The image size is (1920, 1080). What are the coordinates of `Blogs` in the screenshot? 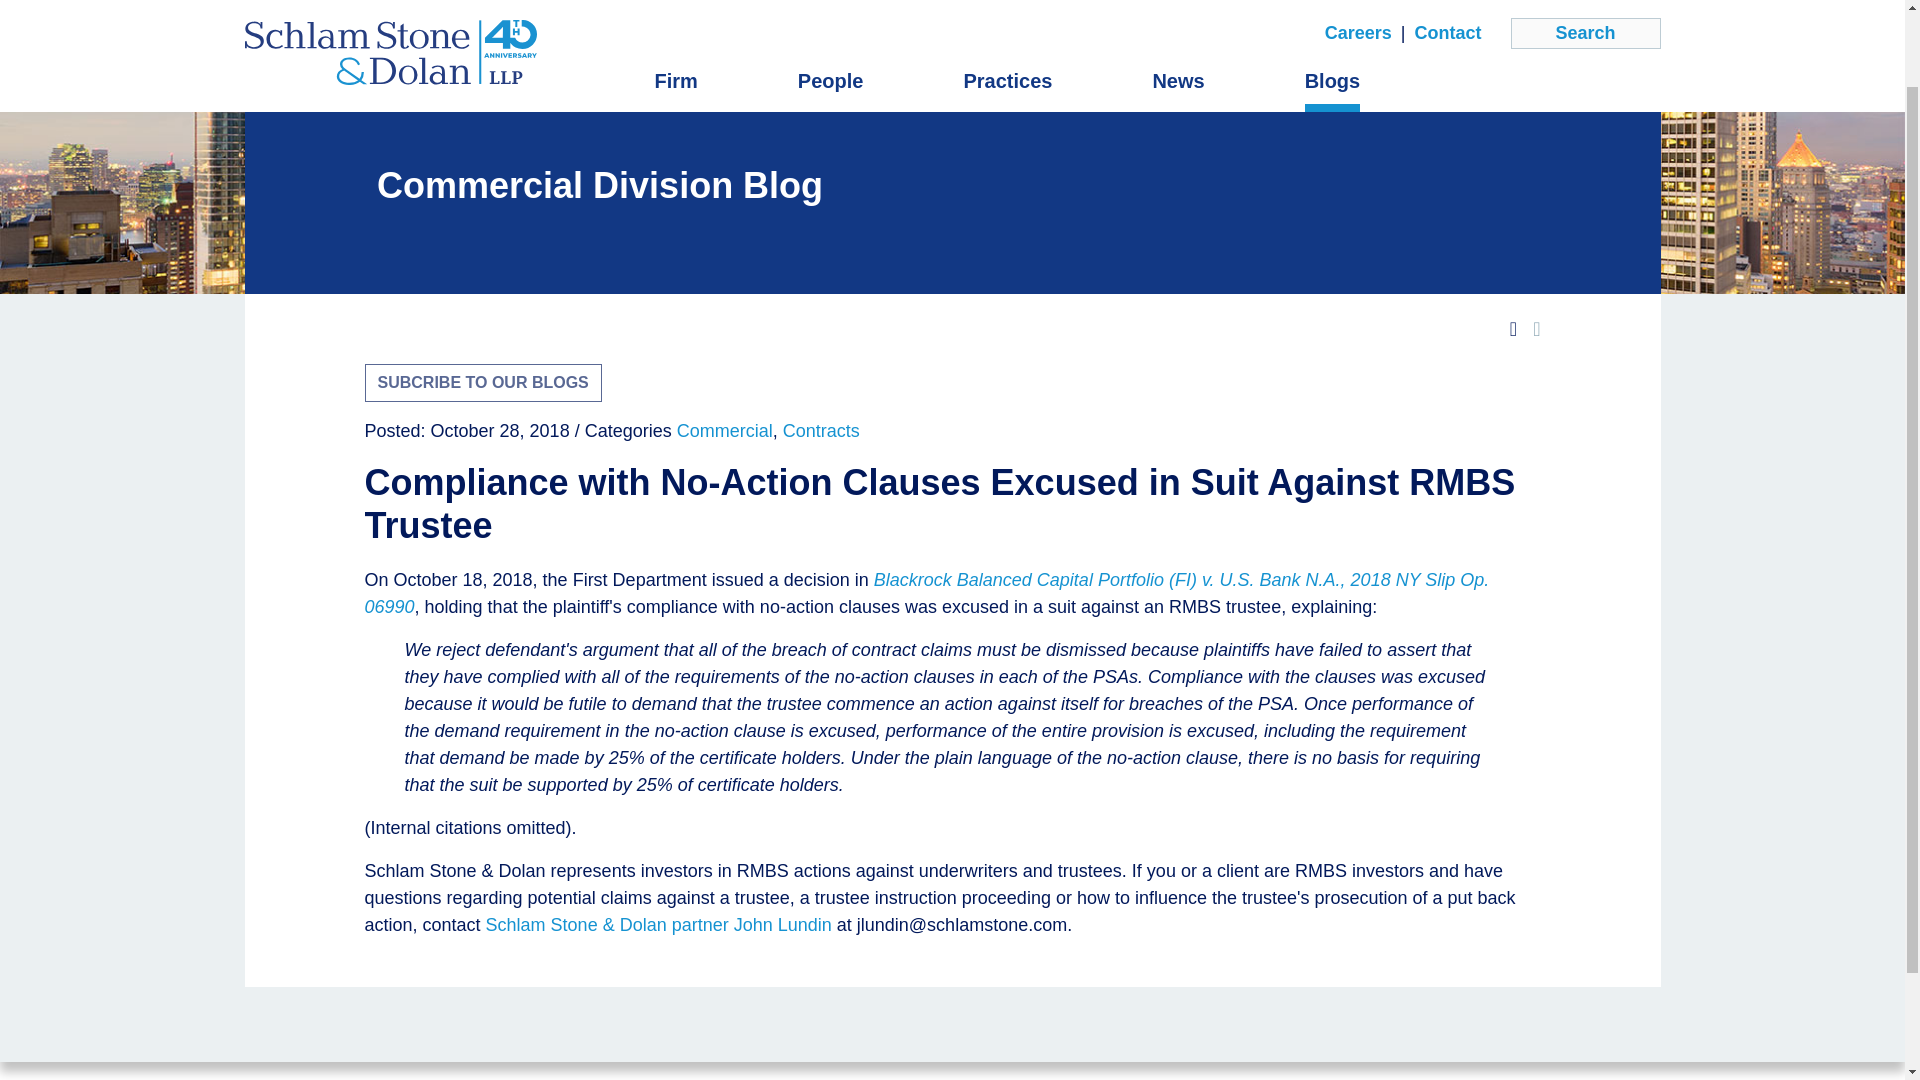 It's located at (1333, 4).